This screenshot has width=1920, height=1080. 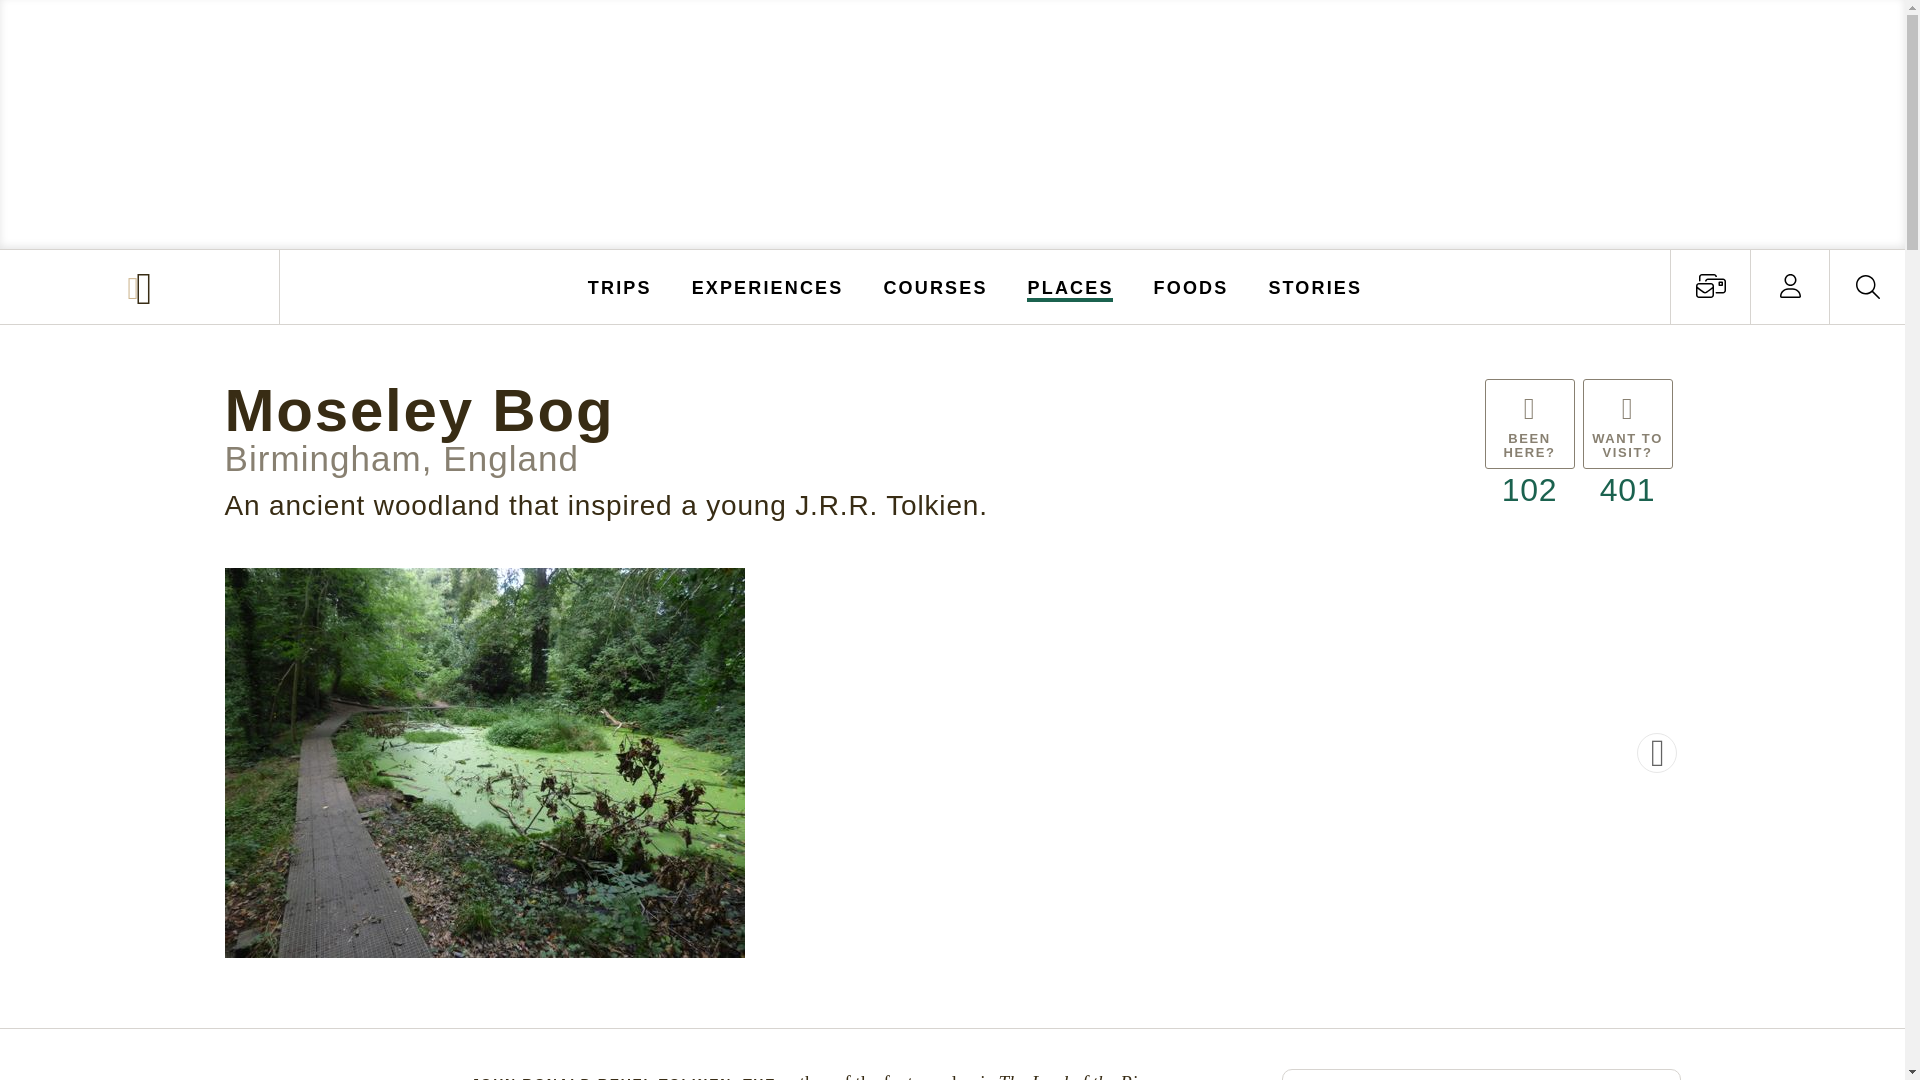 I want to click on TRIPS, so click(x=620, y=286).